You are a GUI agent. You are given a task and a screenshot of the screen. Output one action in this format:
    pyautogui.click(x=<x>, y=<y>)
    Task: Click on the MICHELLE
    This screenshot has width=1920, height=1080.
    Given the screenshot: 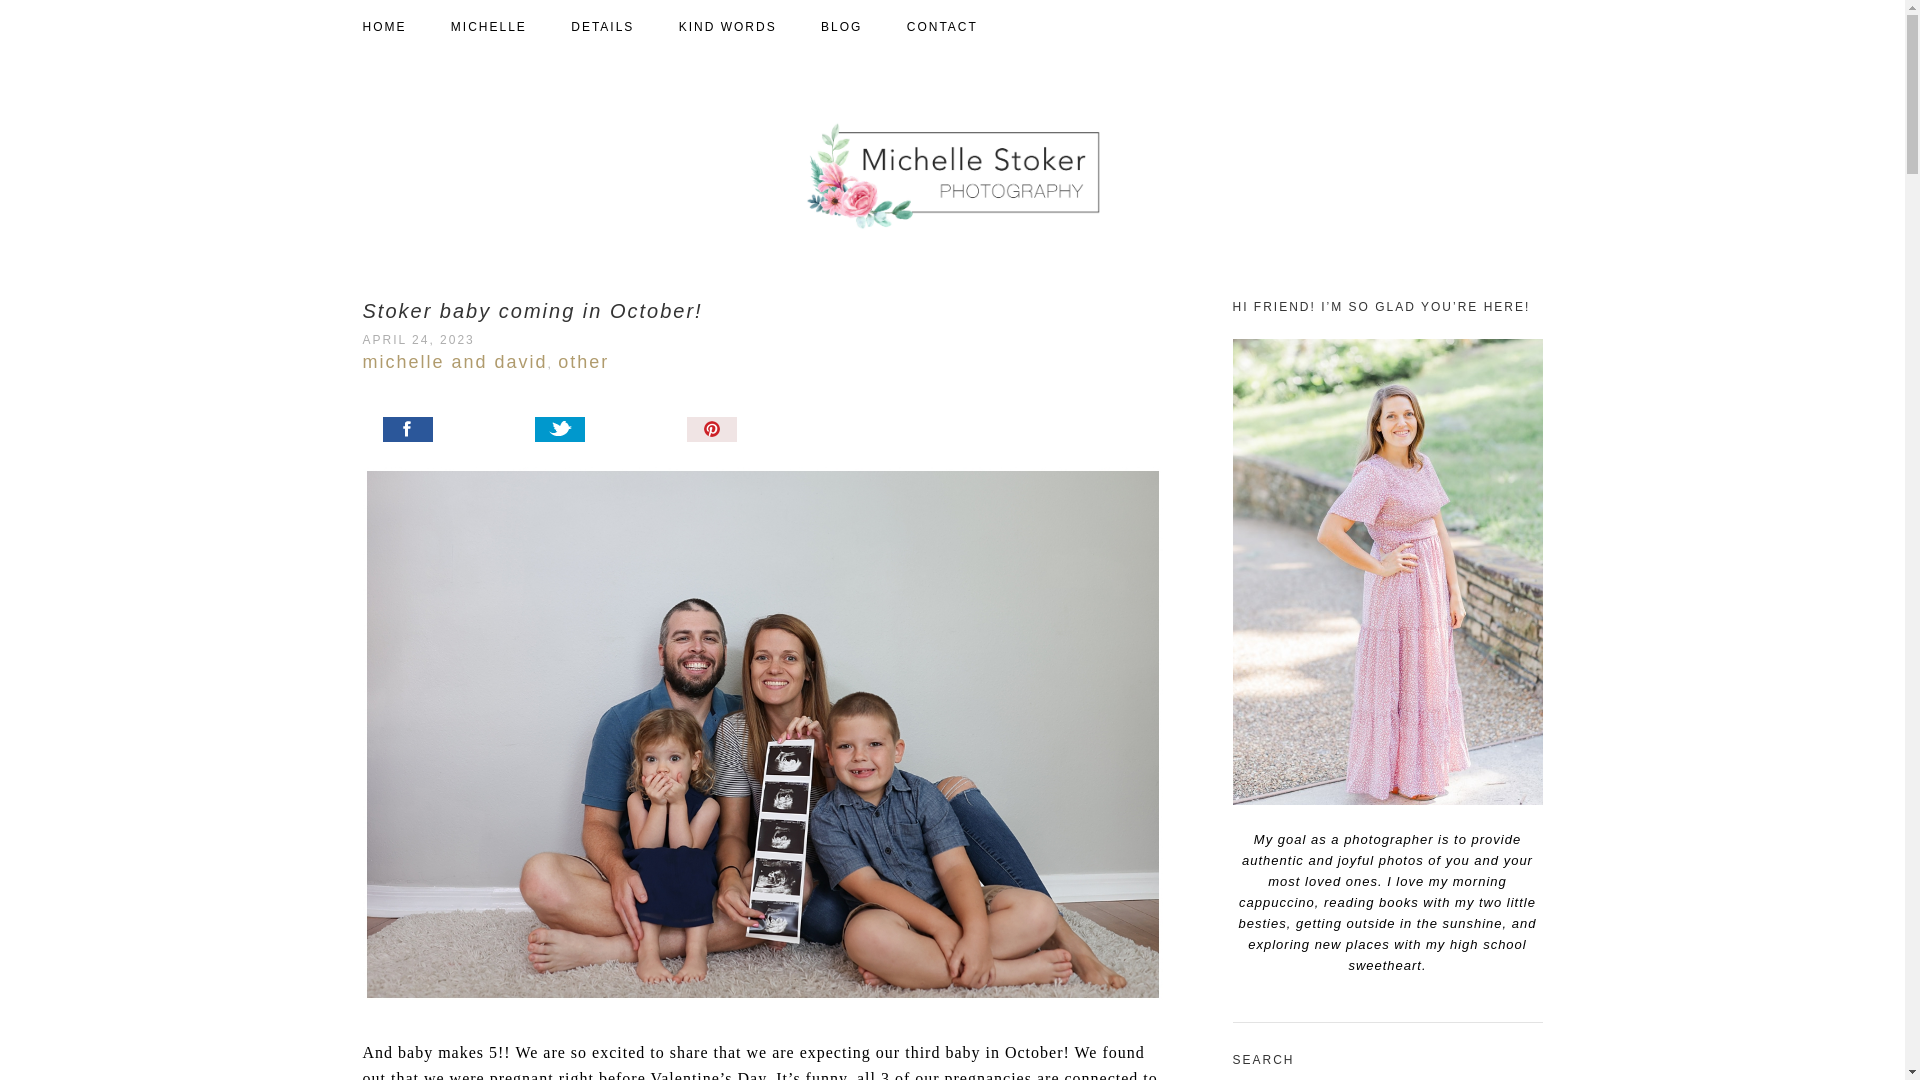 What is the action you would take?
    pyautogui.click(x=508, y=27)
    